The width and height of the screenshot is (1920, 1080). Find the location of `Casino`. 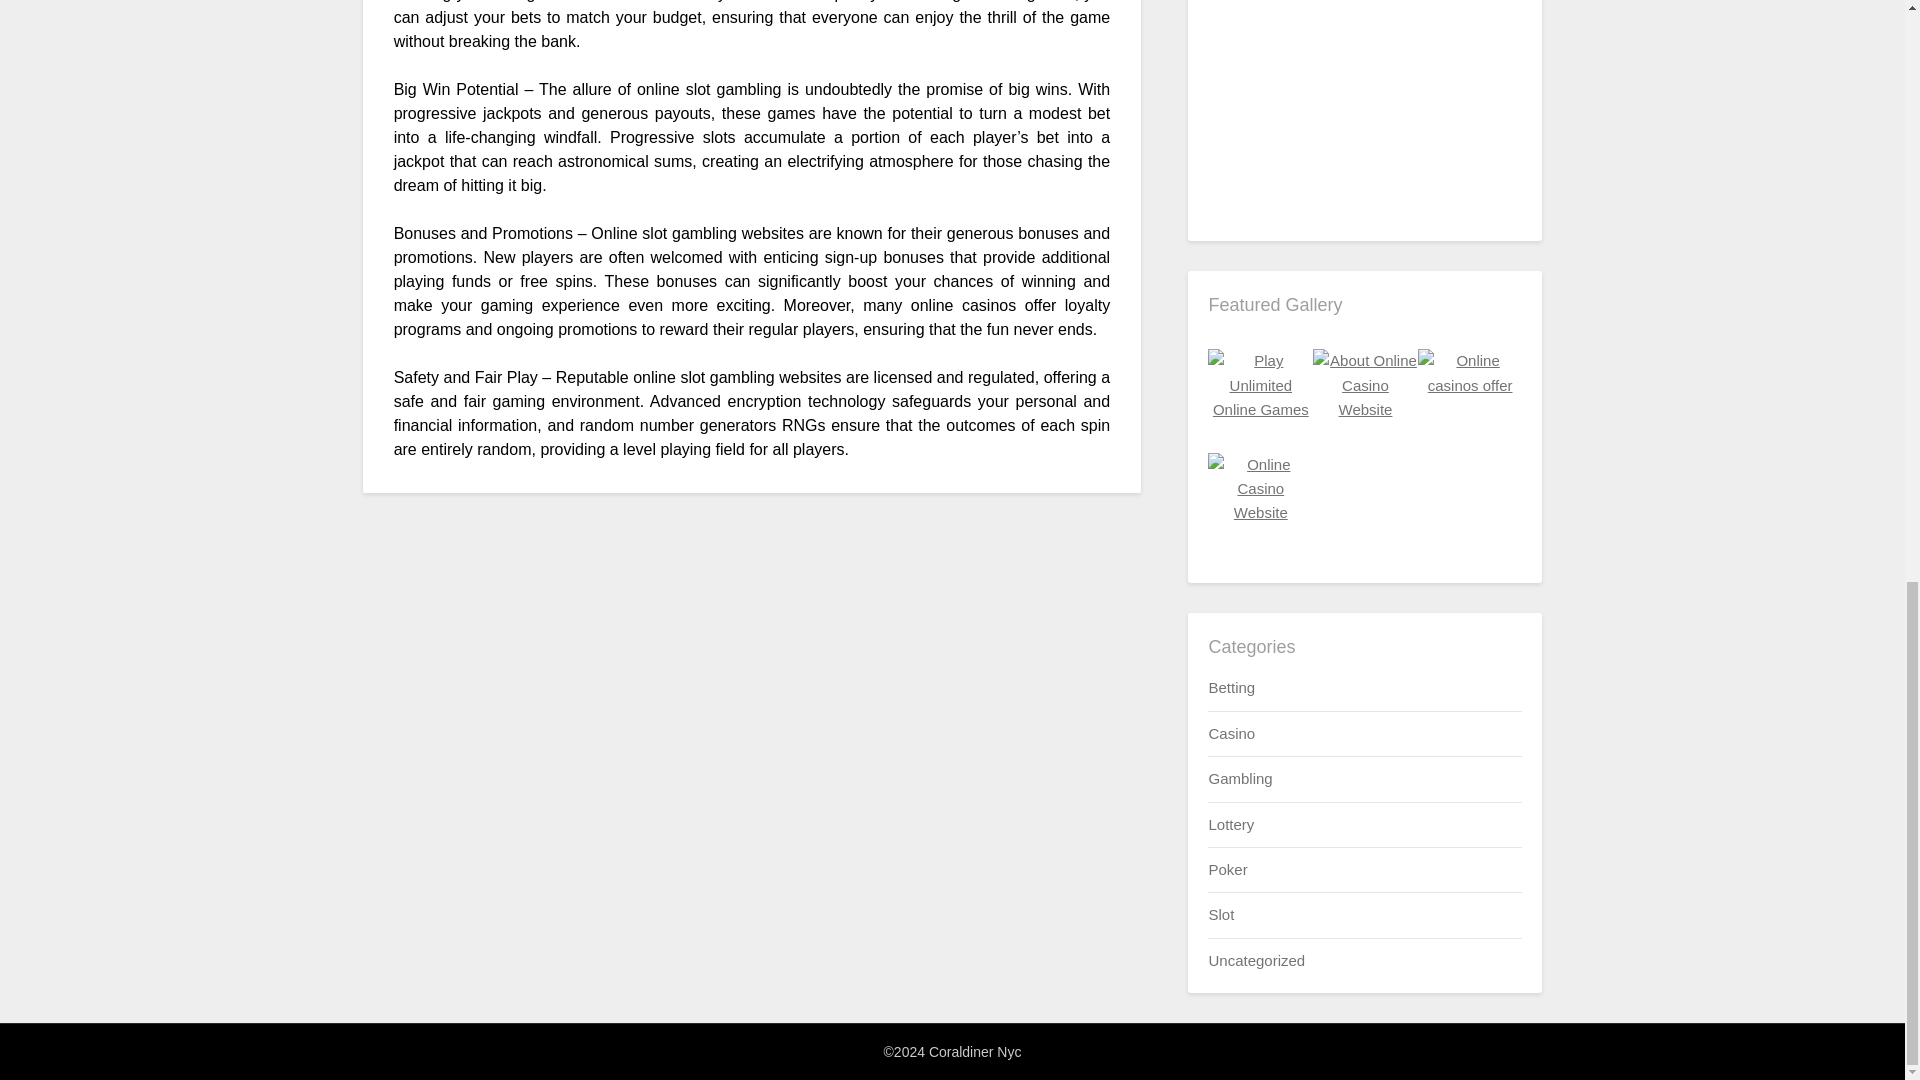

Casino is located at coordinates (1231, 732).